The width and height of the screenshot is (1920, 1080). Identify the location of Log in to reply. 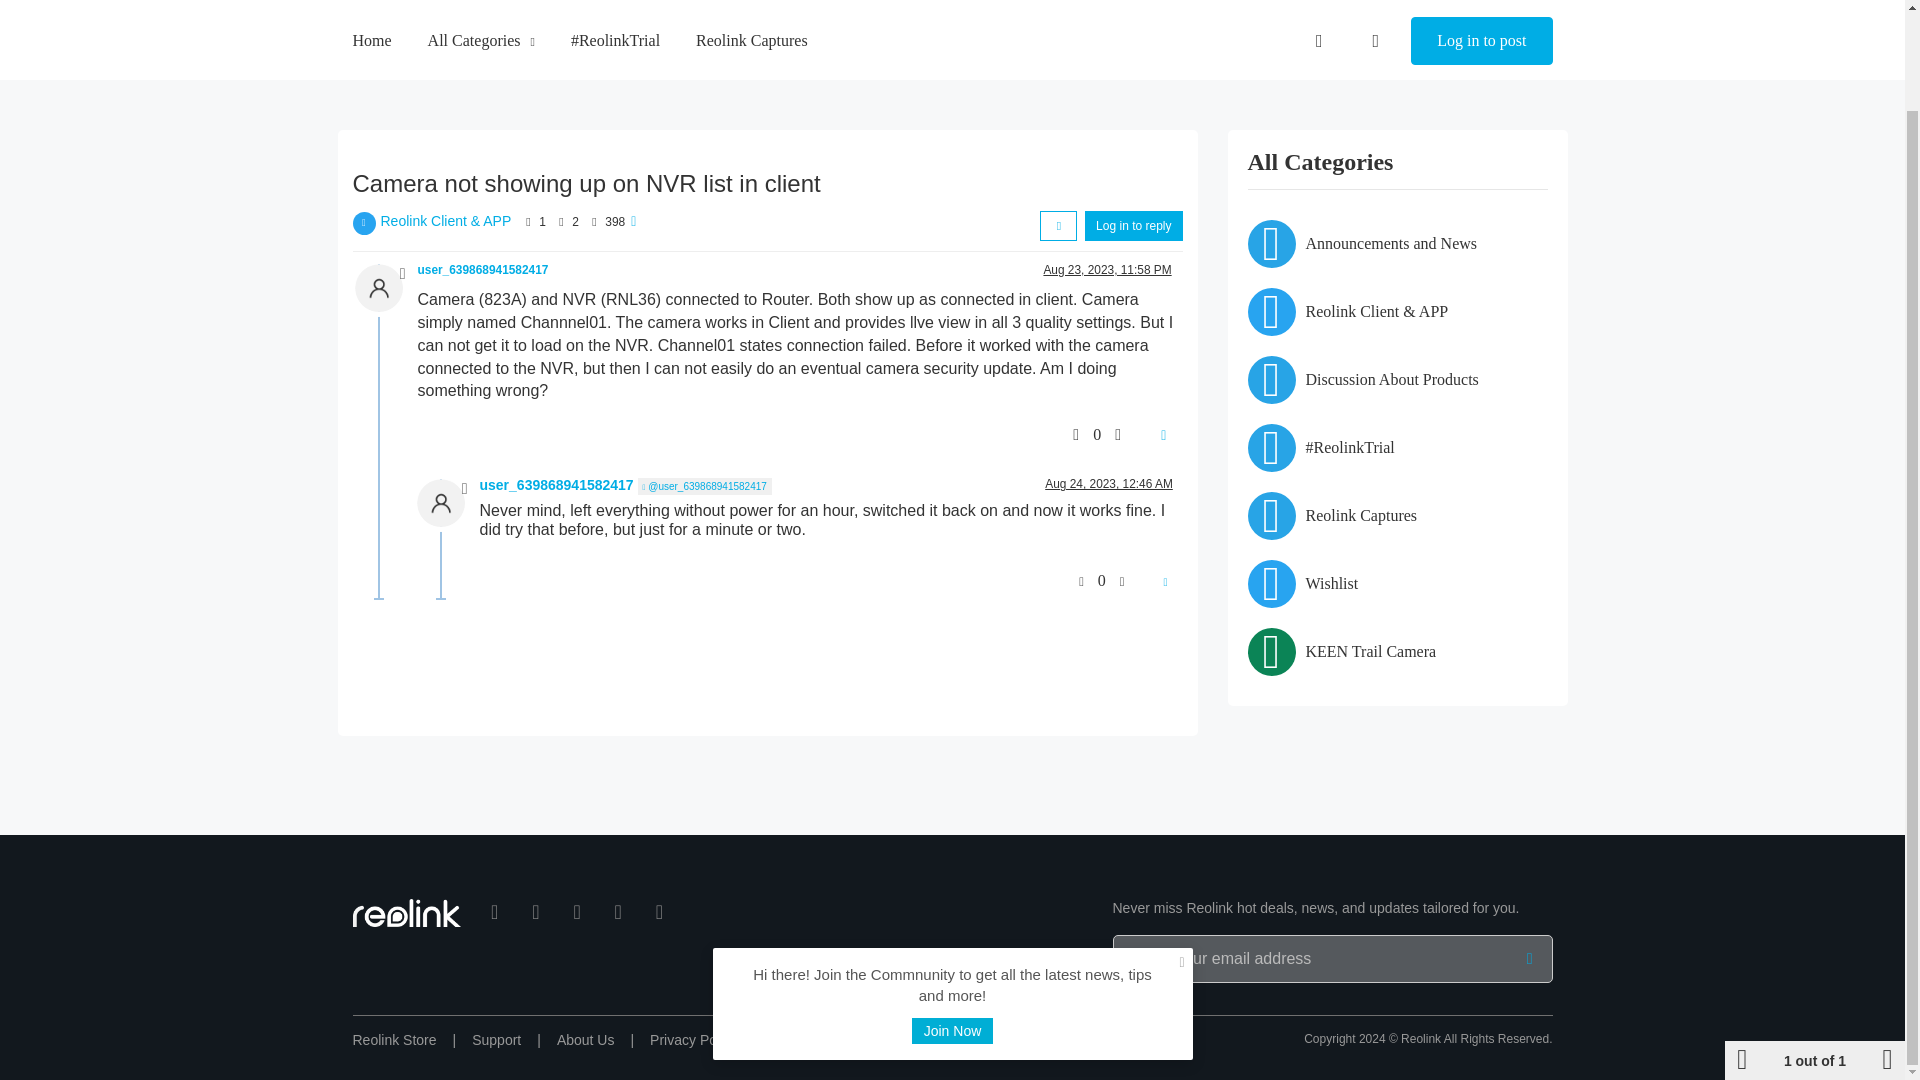
(1133, 225).